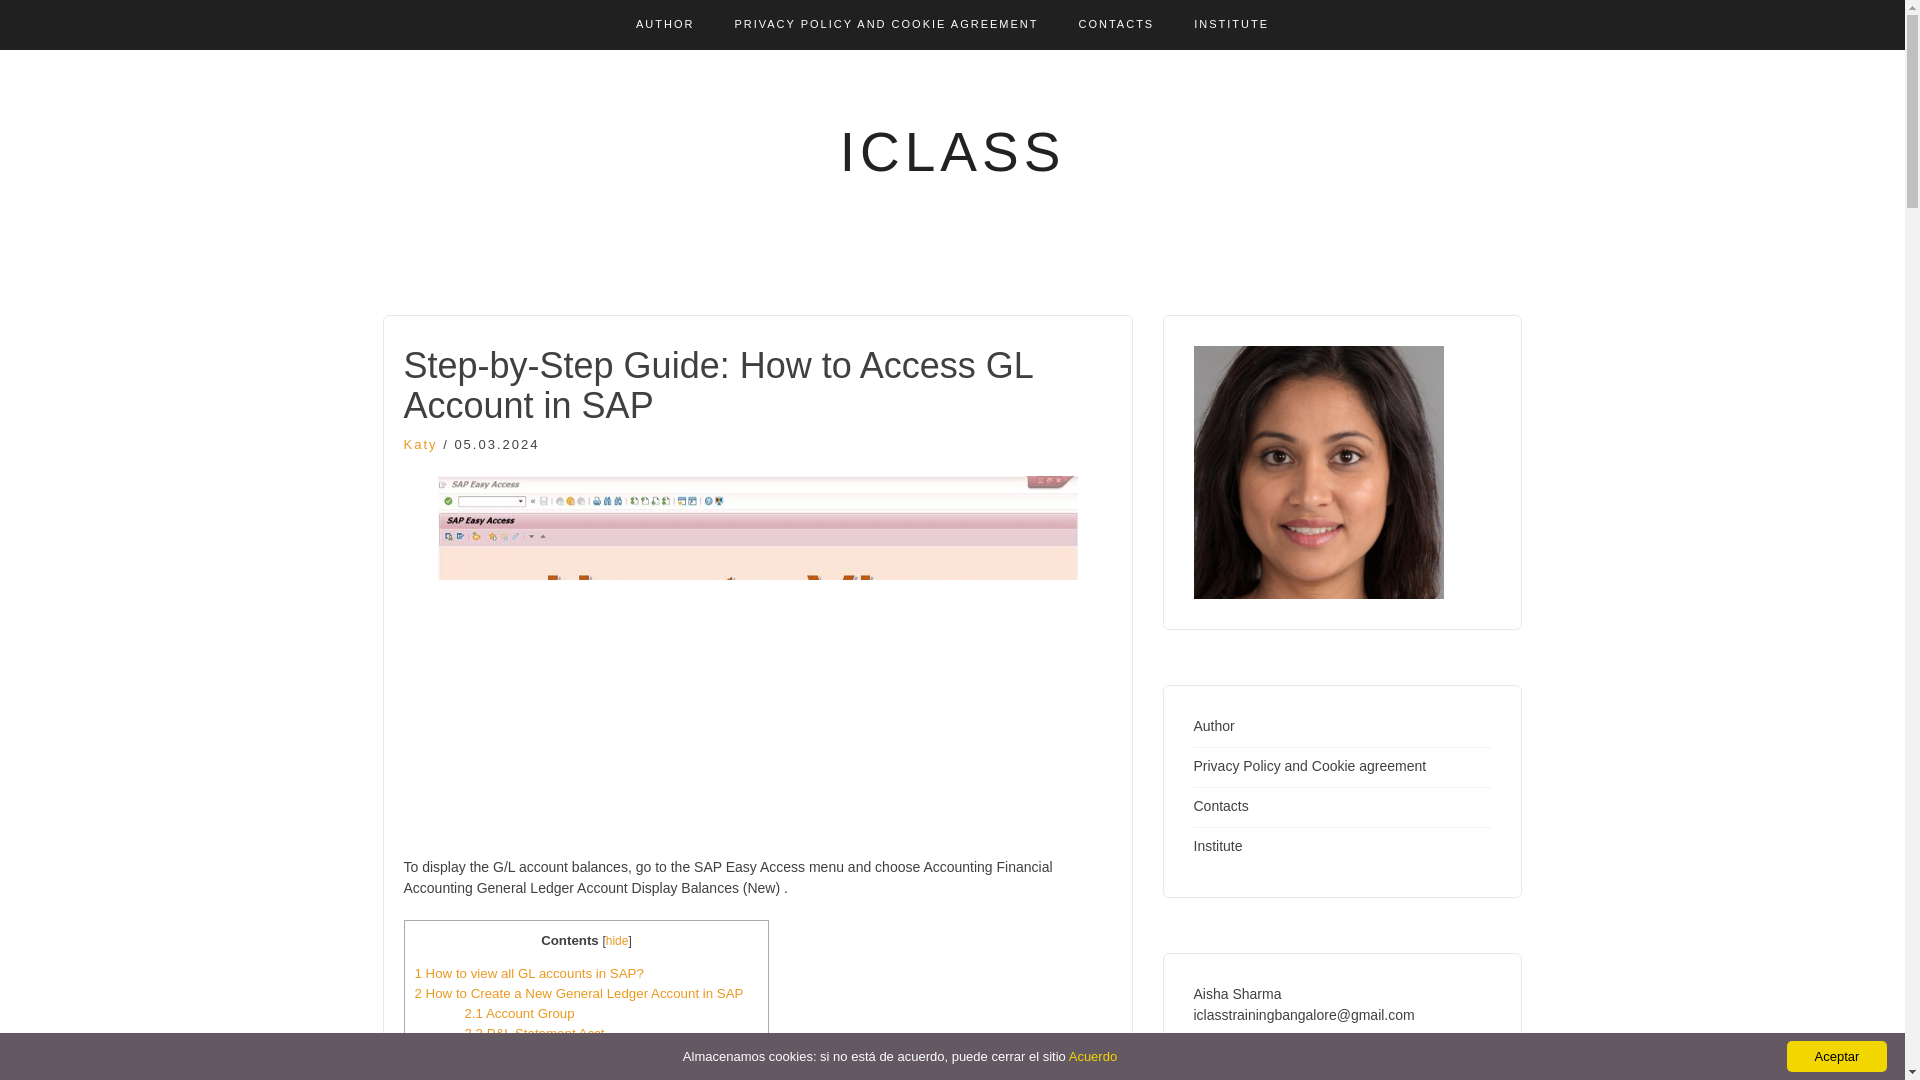 This screenshot has width=1920, height=1080. Describe the element at coordinates (519, 1012) in the screenshot. I see `2.1 Account Group` at that location.